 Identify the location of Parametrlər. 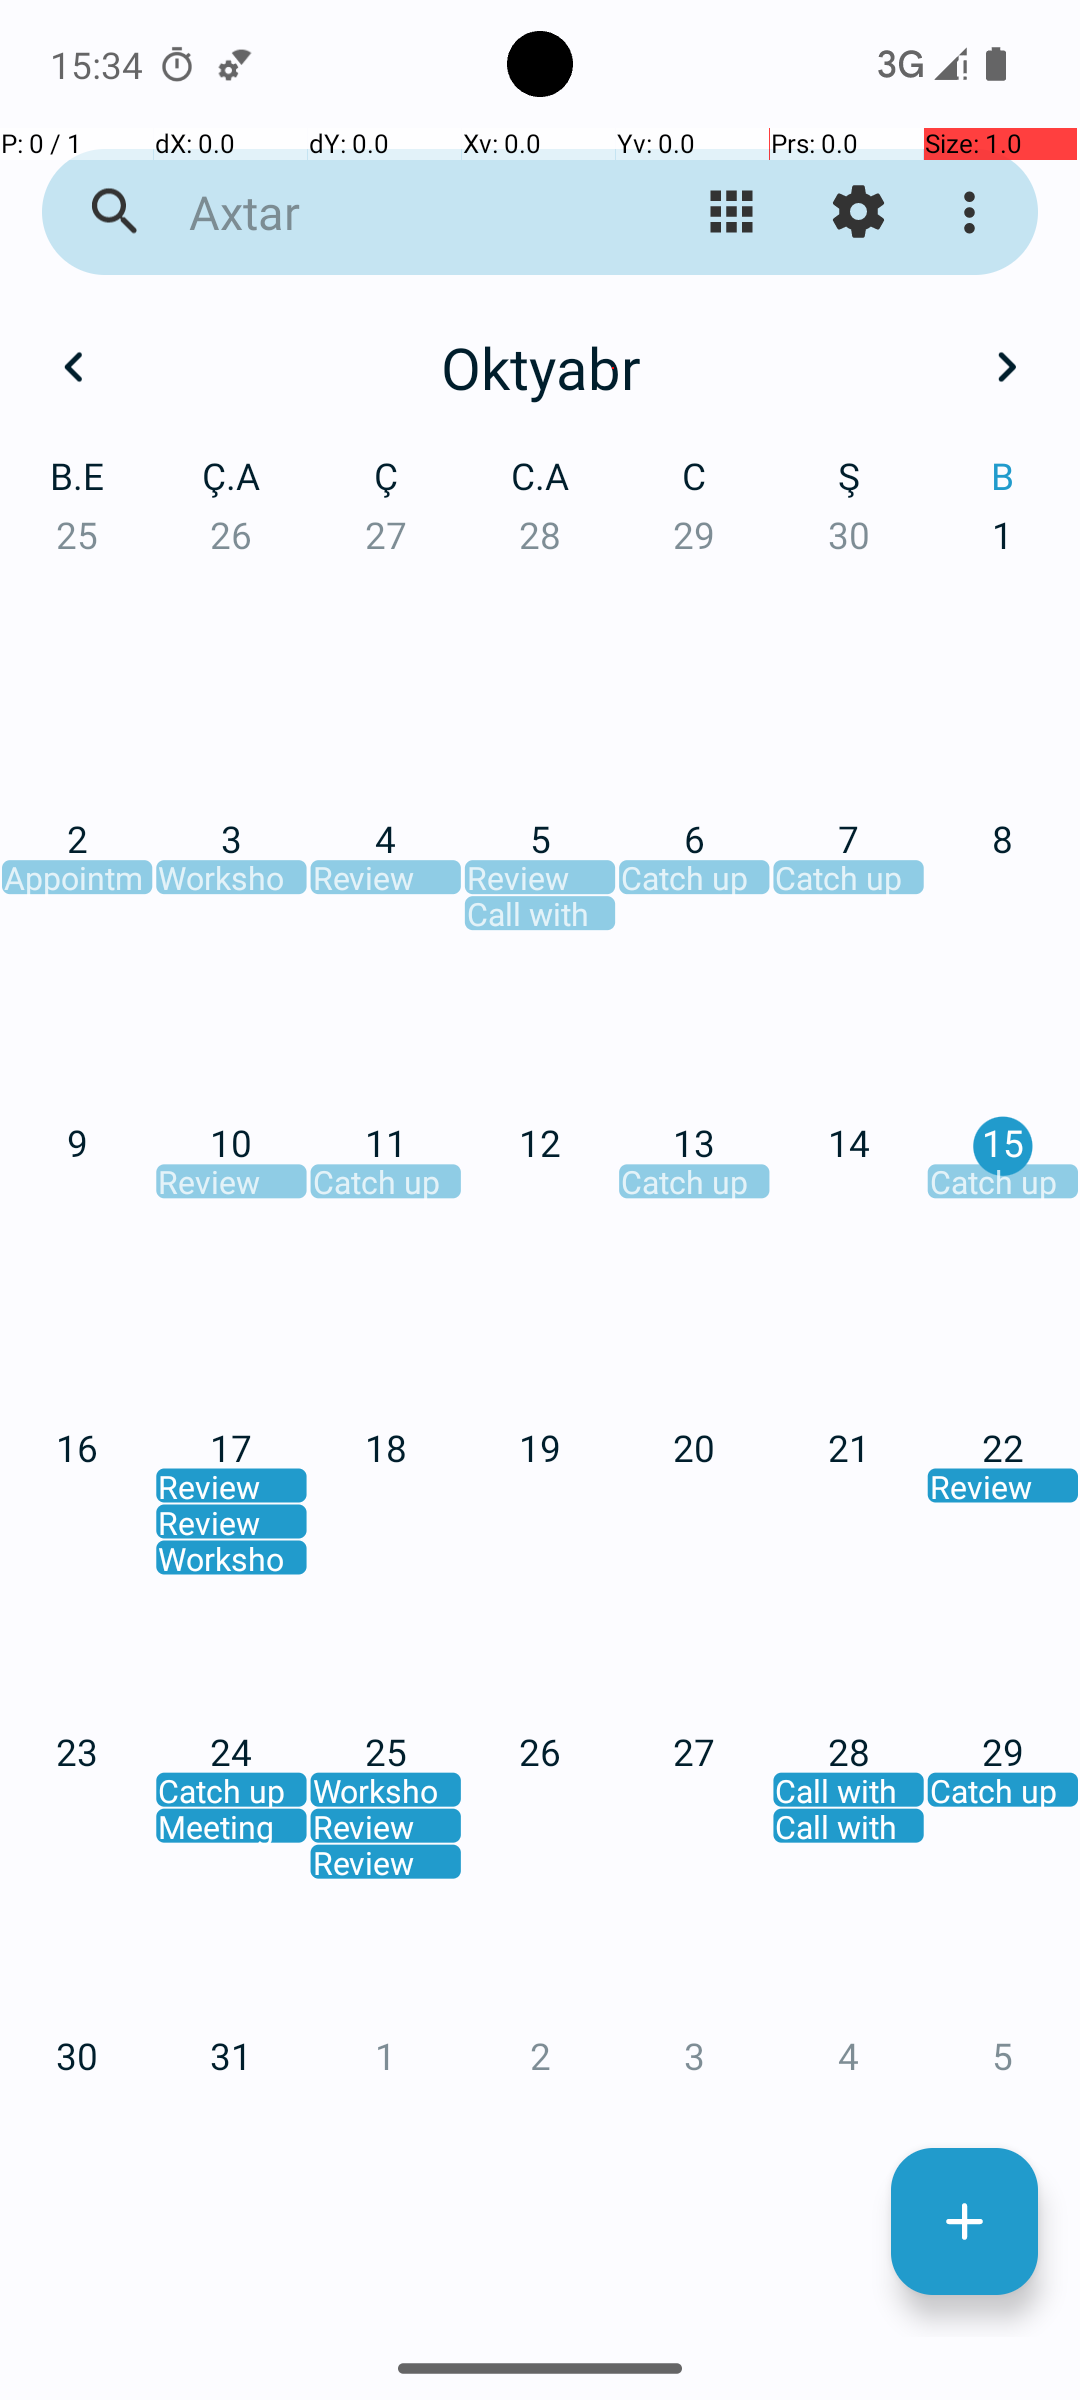
(858, 212).